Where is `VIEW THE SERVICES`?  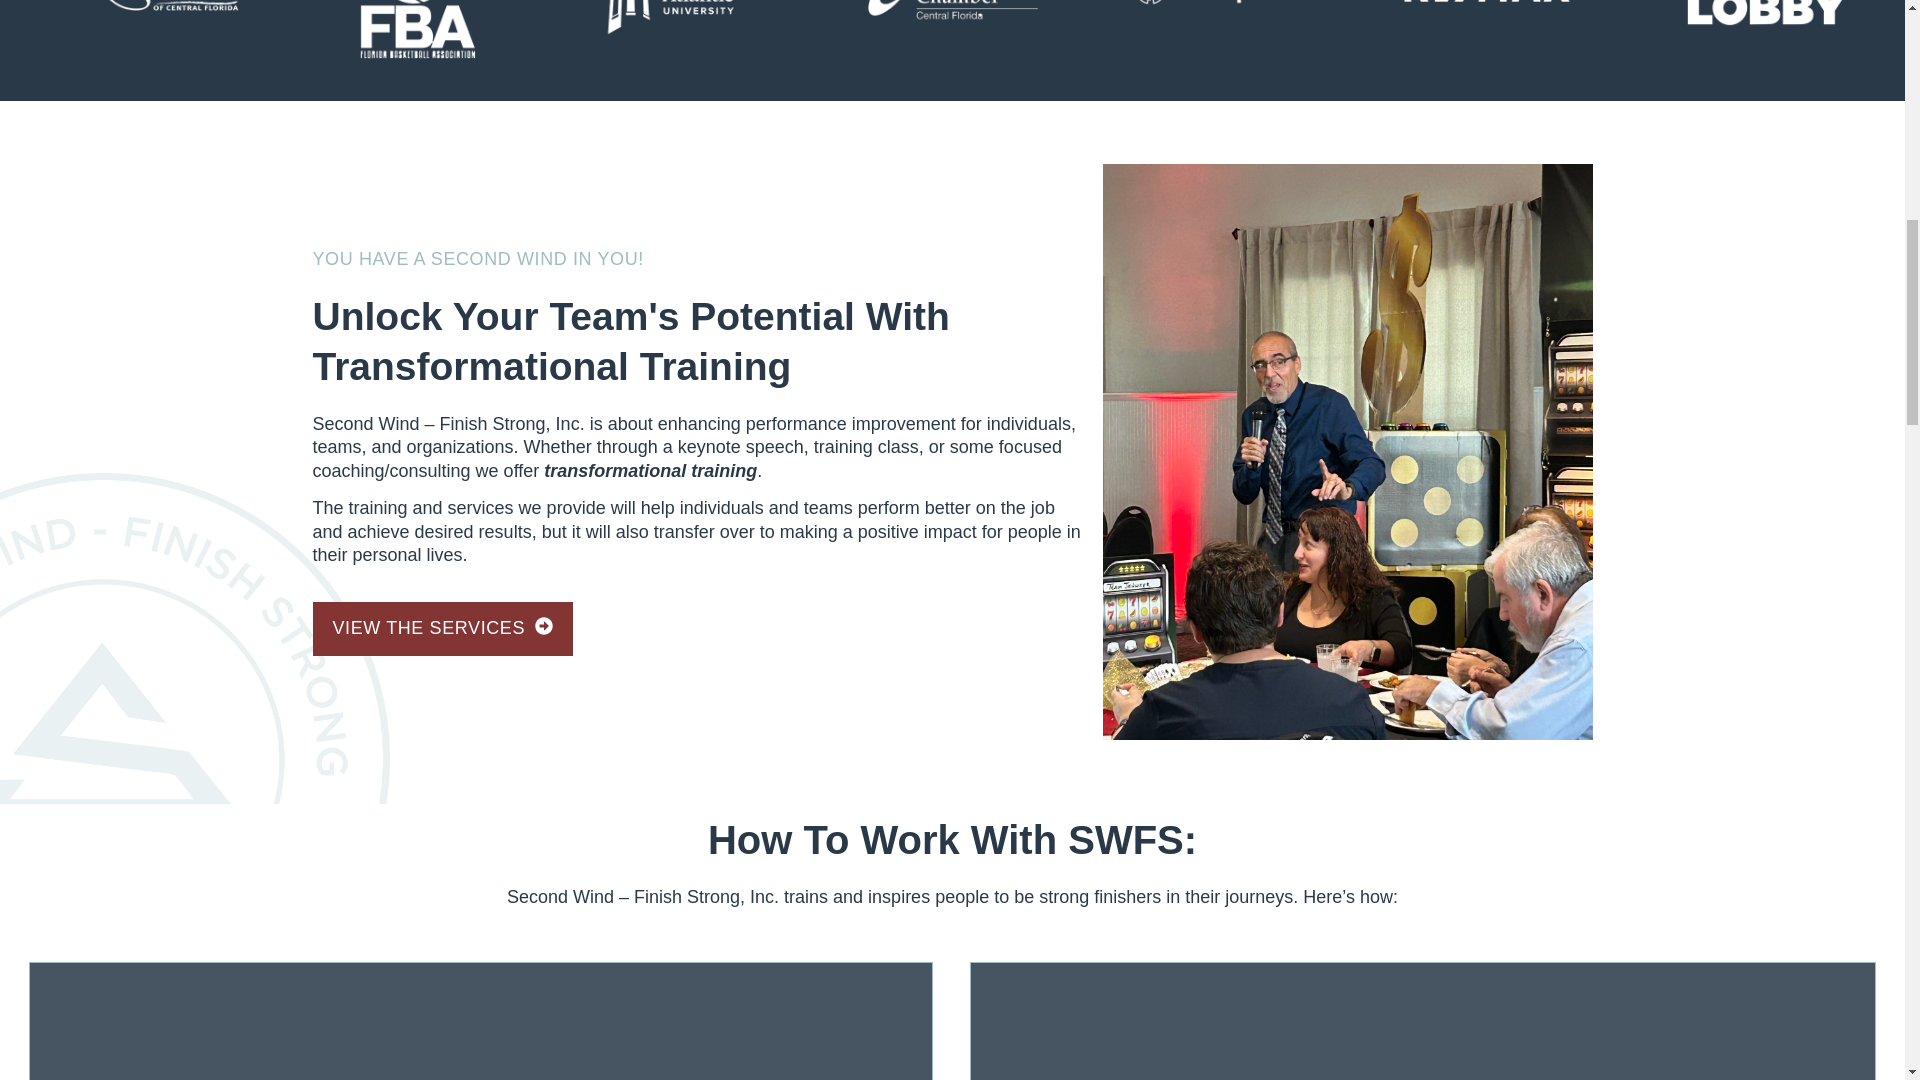
VIEW THE SERVICES is located at coordinates (442, 628).